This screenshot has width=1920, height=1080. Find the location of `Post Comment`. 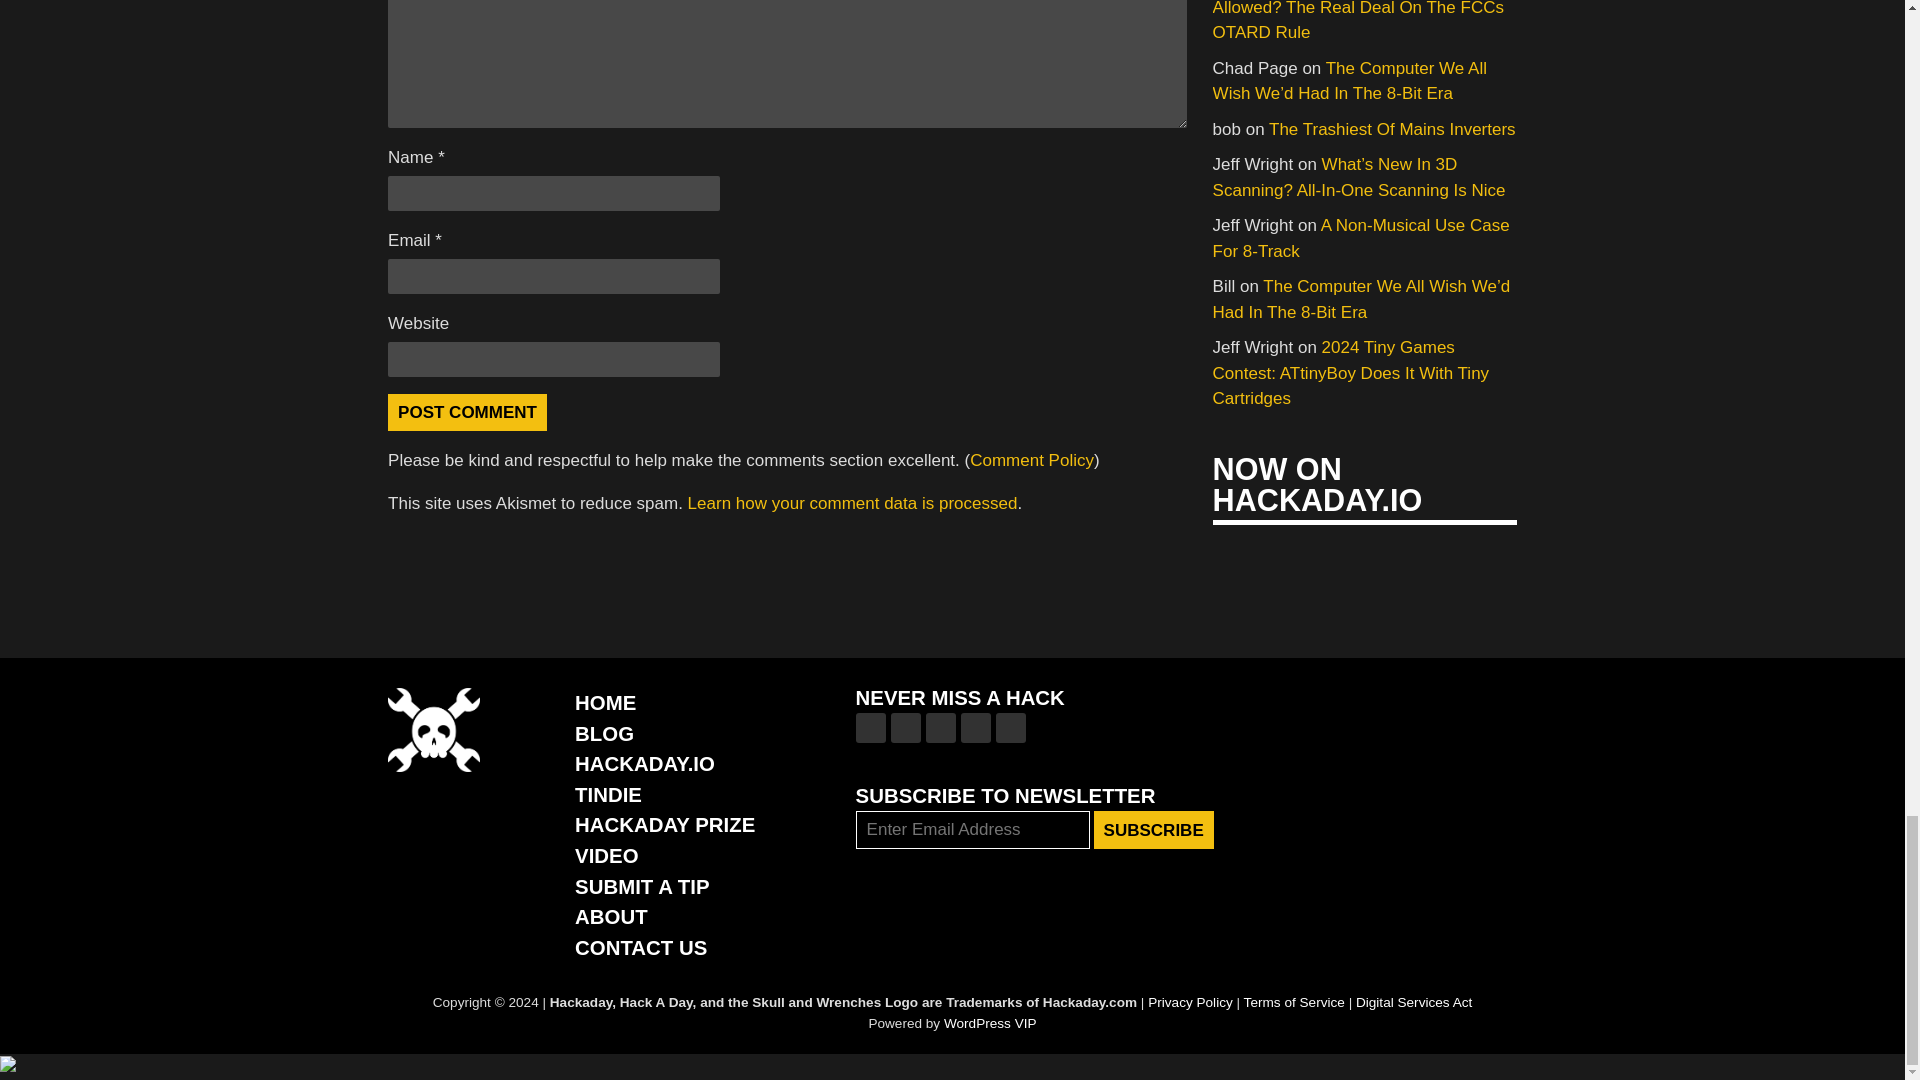

Post Comment is located at coordinates (467, 412).